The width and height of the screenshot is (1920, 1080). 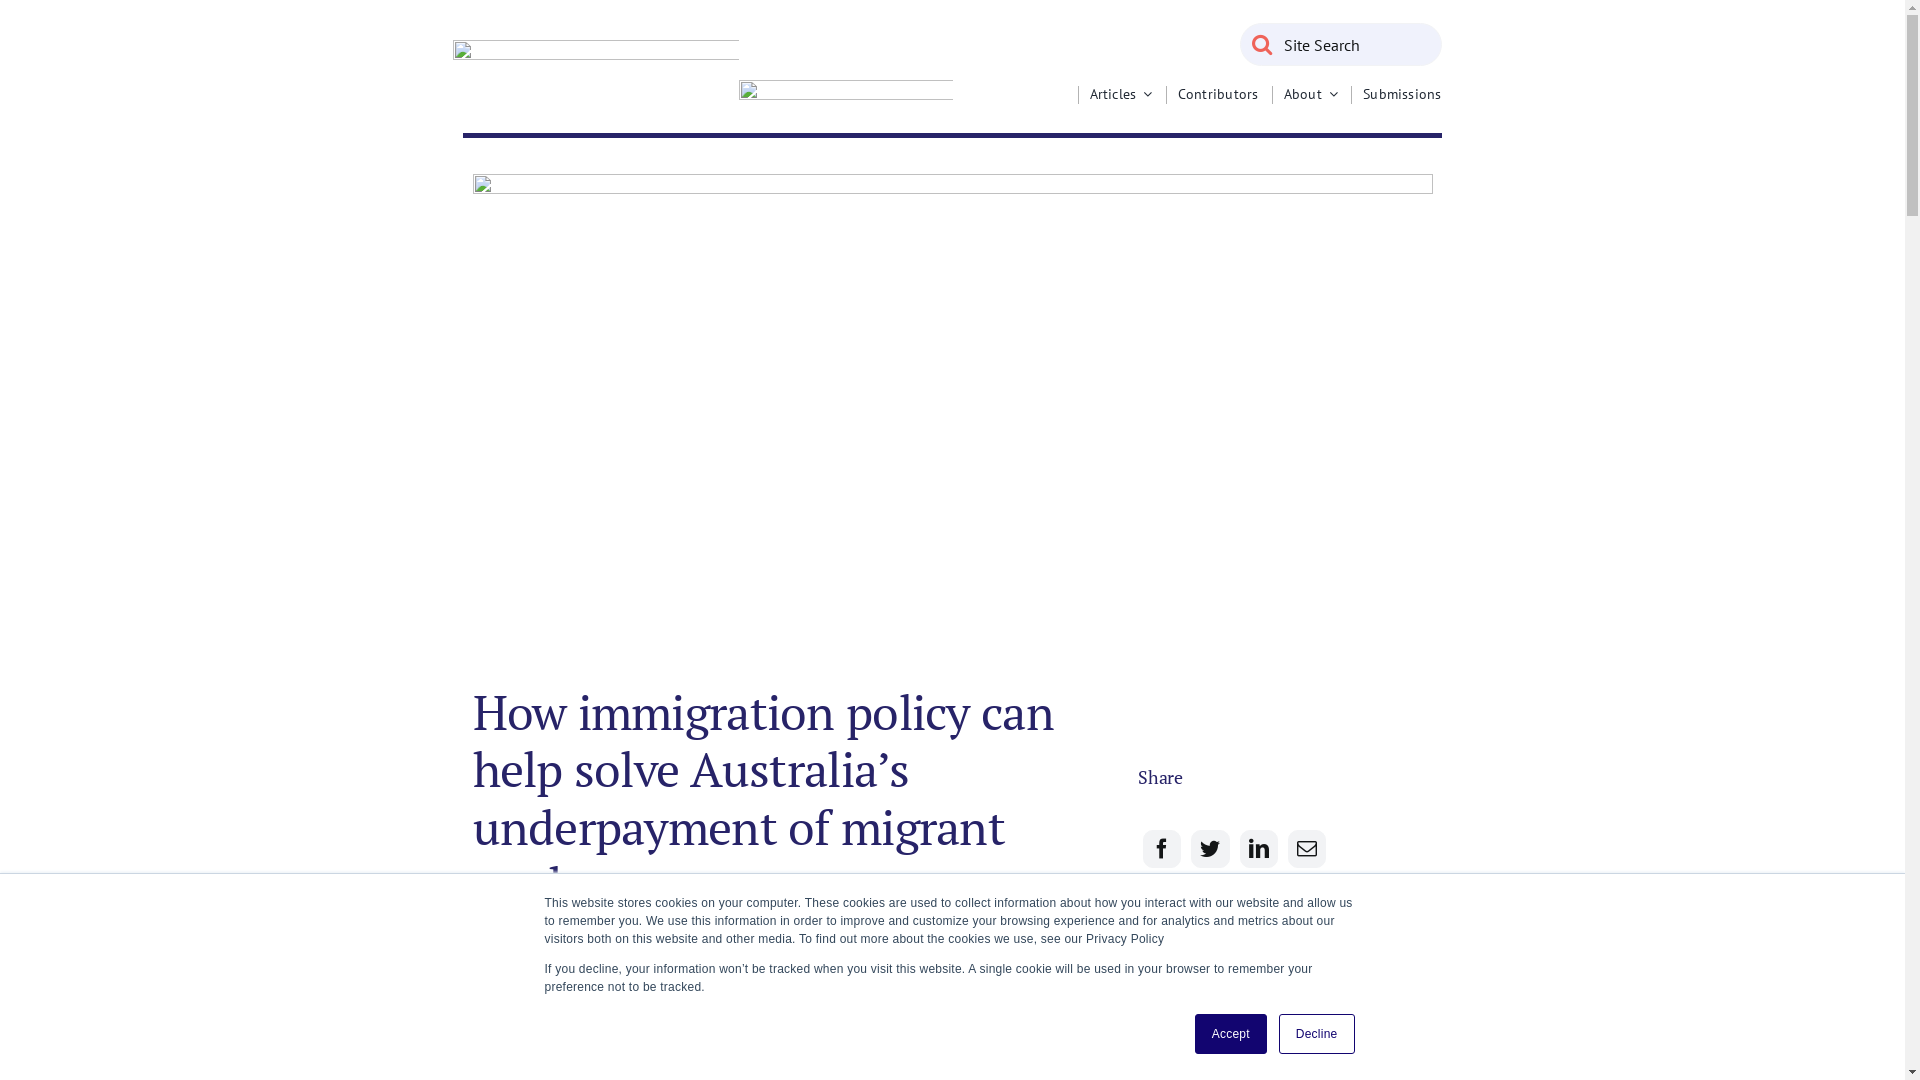 I want to click on Submissions, so click(x=1402, y=94).